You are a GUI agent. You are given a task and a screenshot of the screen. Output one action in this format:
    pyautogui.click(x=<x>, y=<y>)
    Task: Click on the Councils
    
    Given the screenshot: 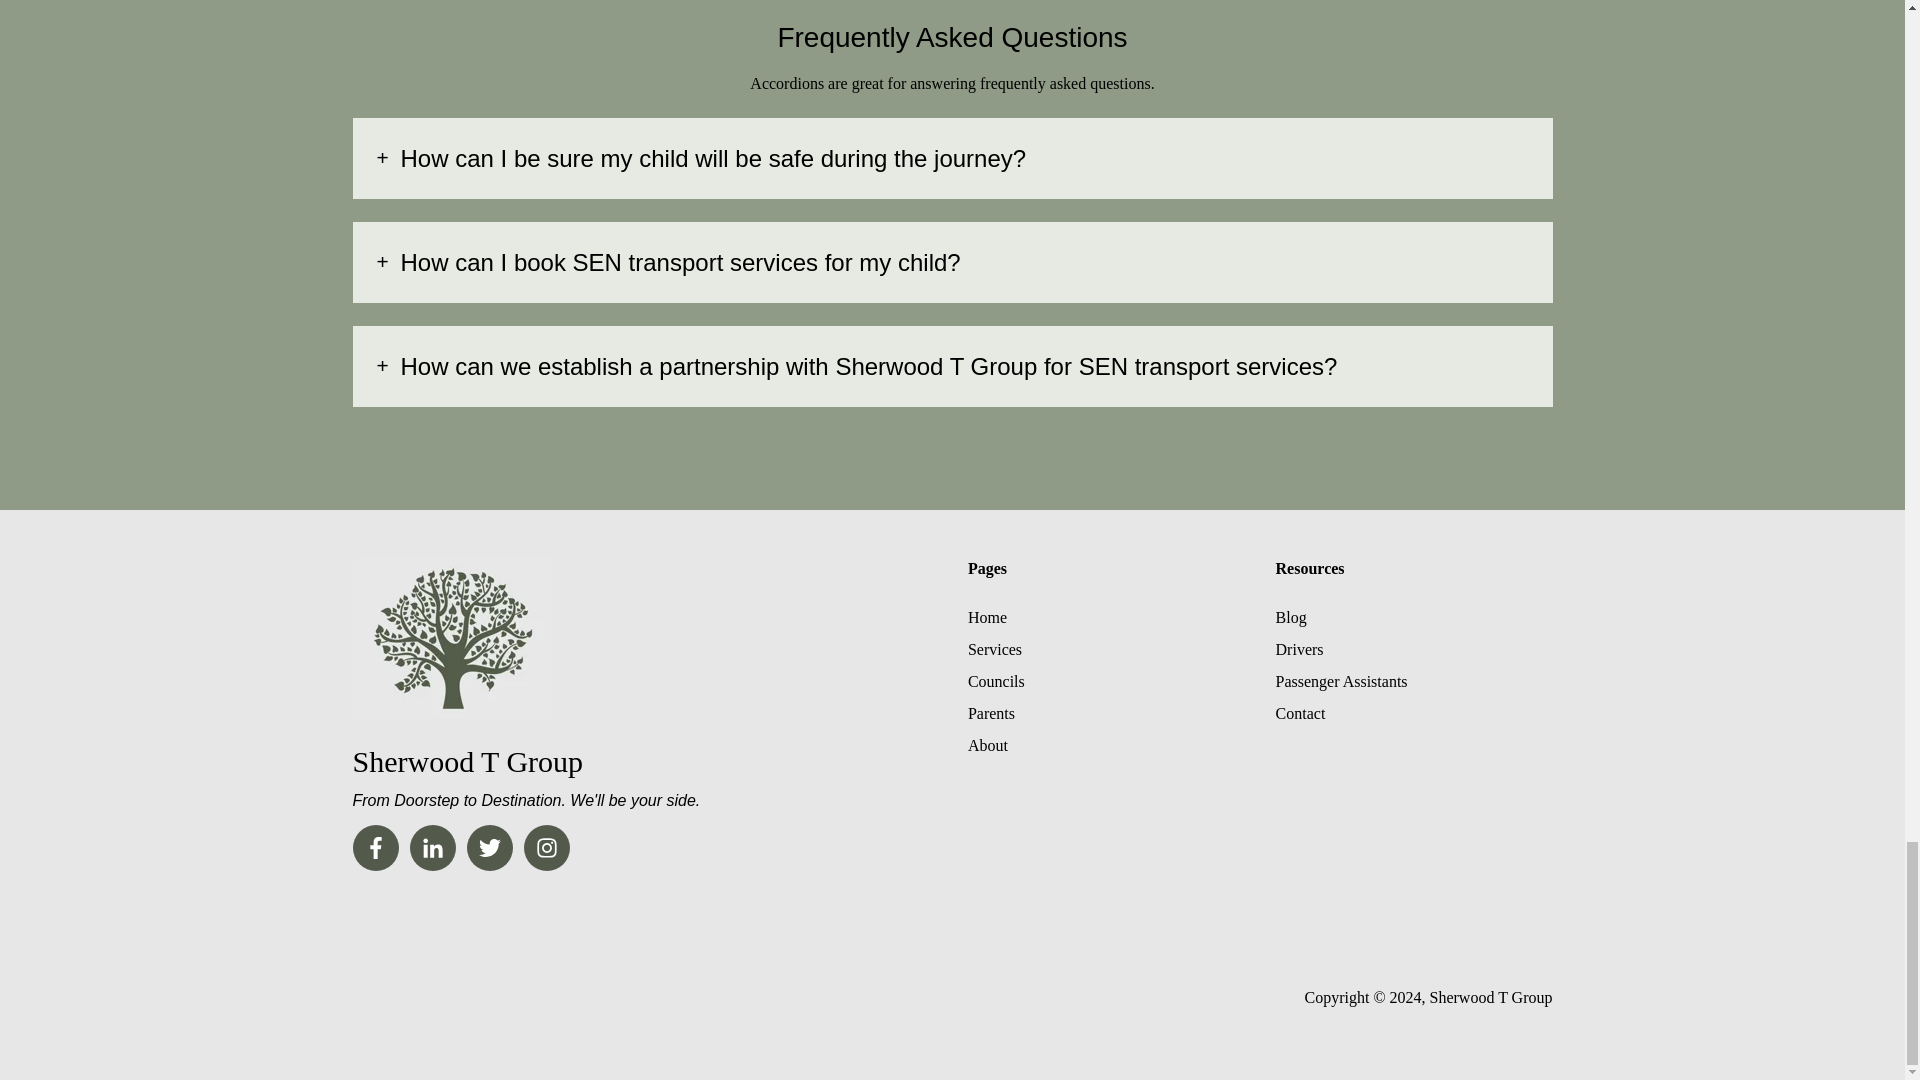 What is the action you would take?
    pyautogui.click(x=996, y=681)
    